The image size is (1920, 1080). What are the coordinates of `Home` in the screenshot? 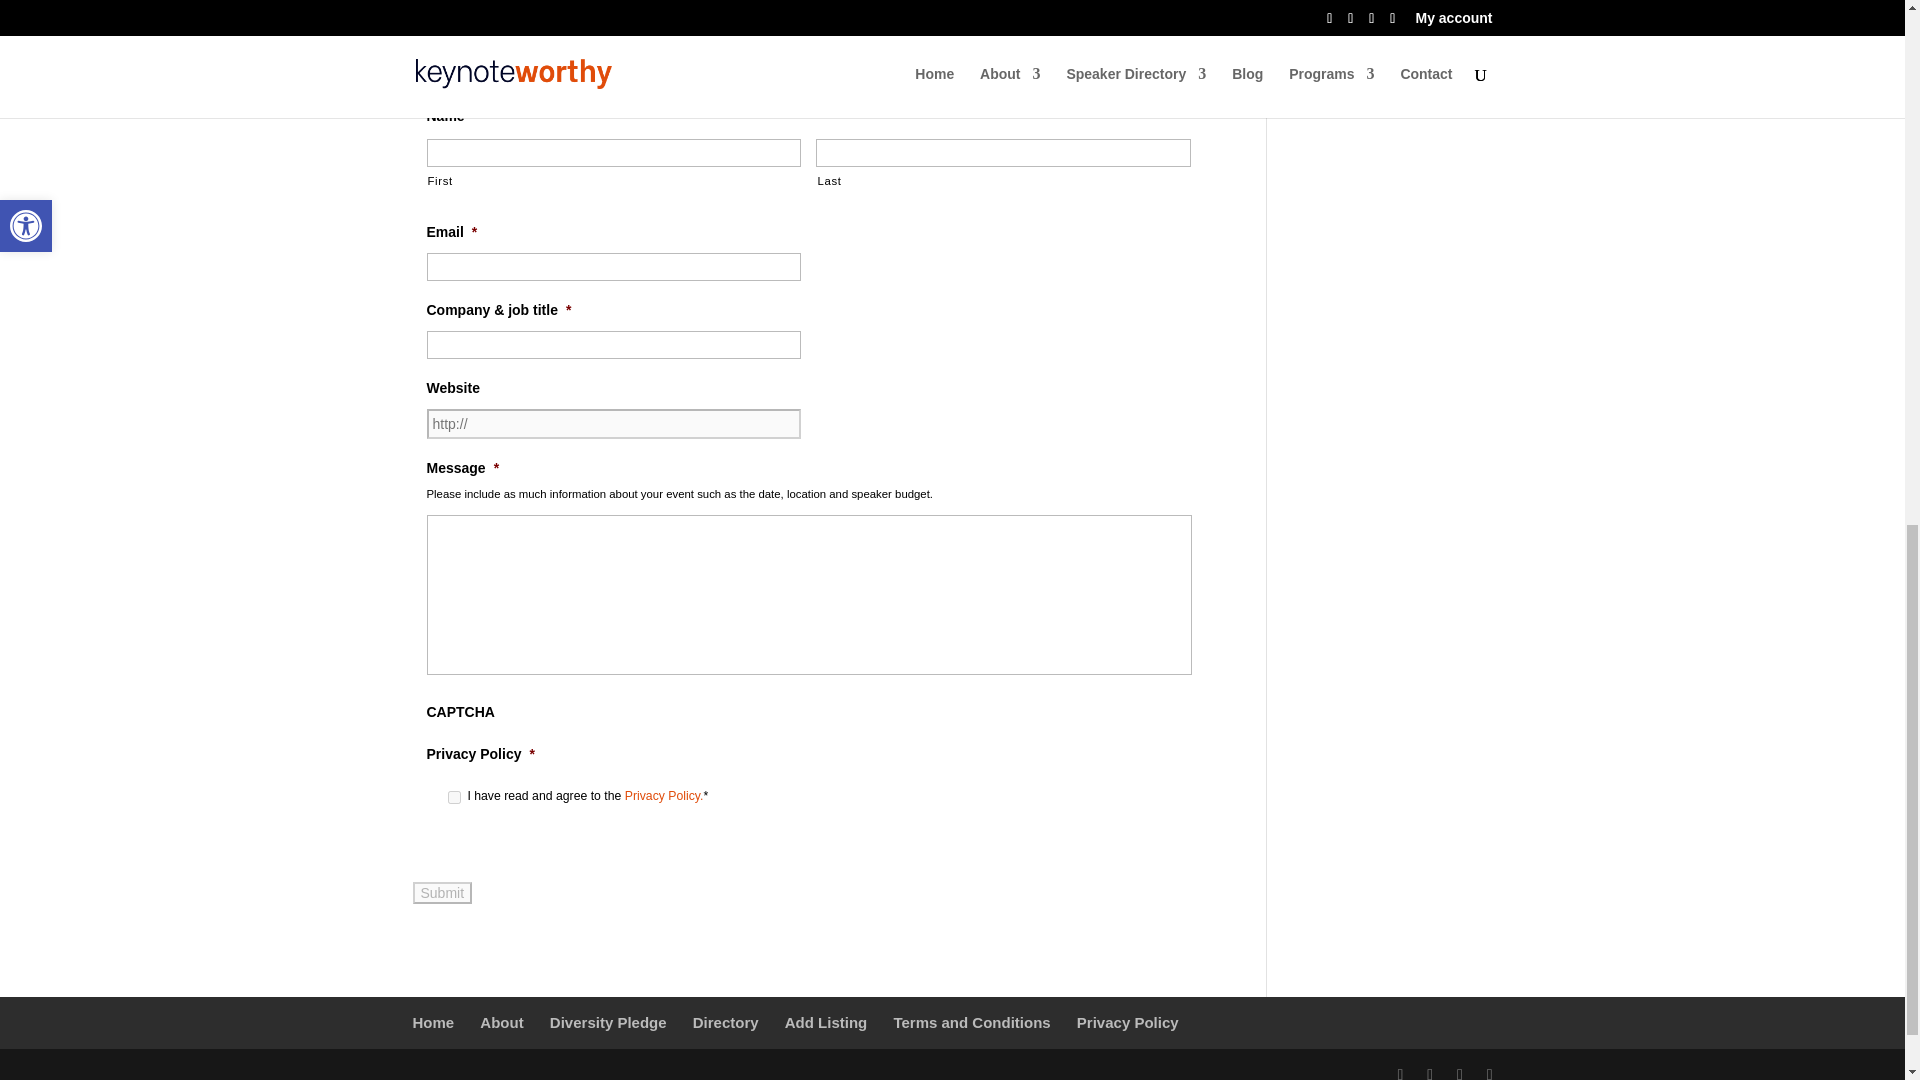 It's located at (432, 1022).